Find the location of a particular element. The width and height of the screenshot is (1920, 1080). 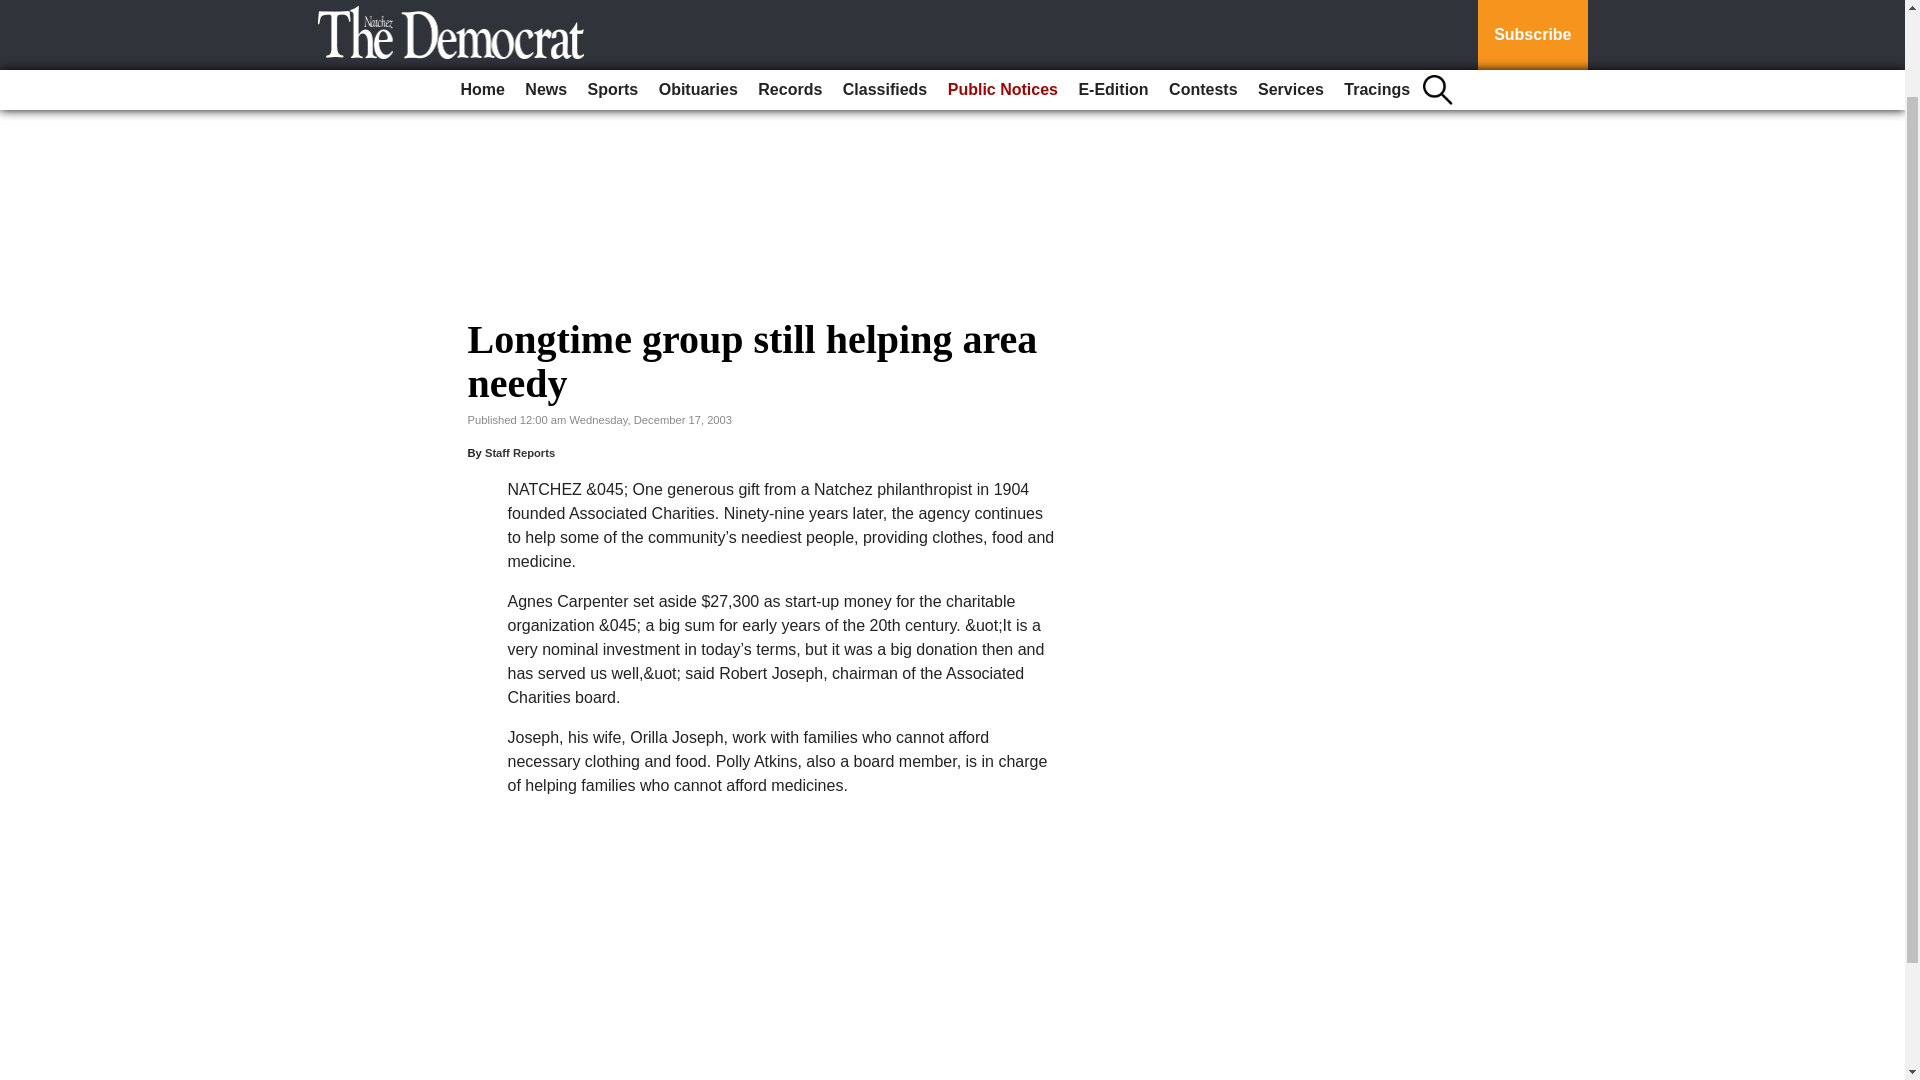

Services is located at coordinates (1290, 3).